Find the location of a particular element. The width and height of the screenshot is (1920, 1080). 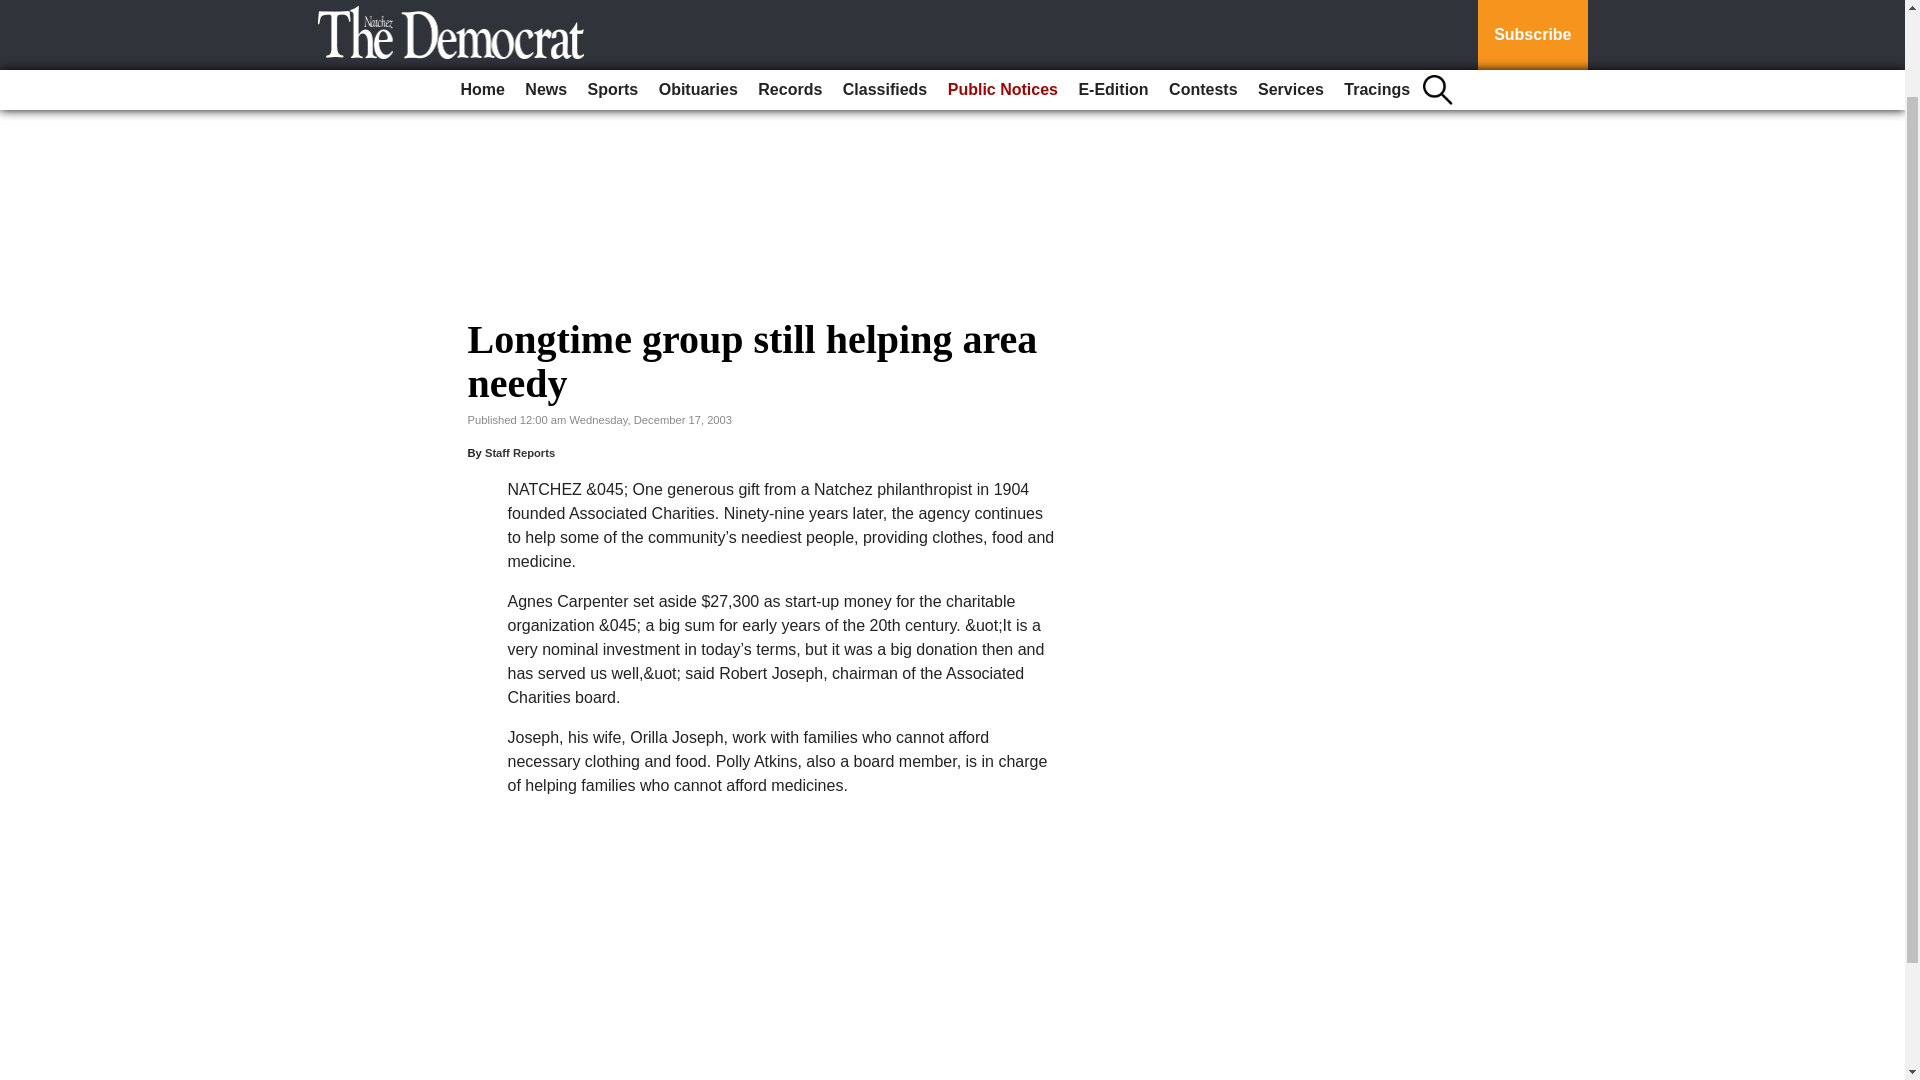

Services is located at coordinates (1290, 3).